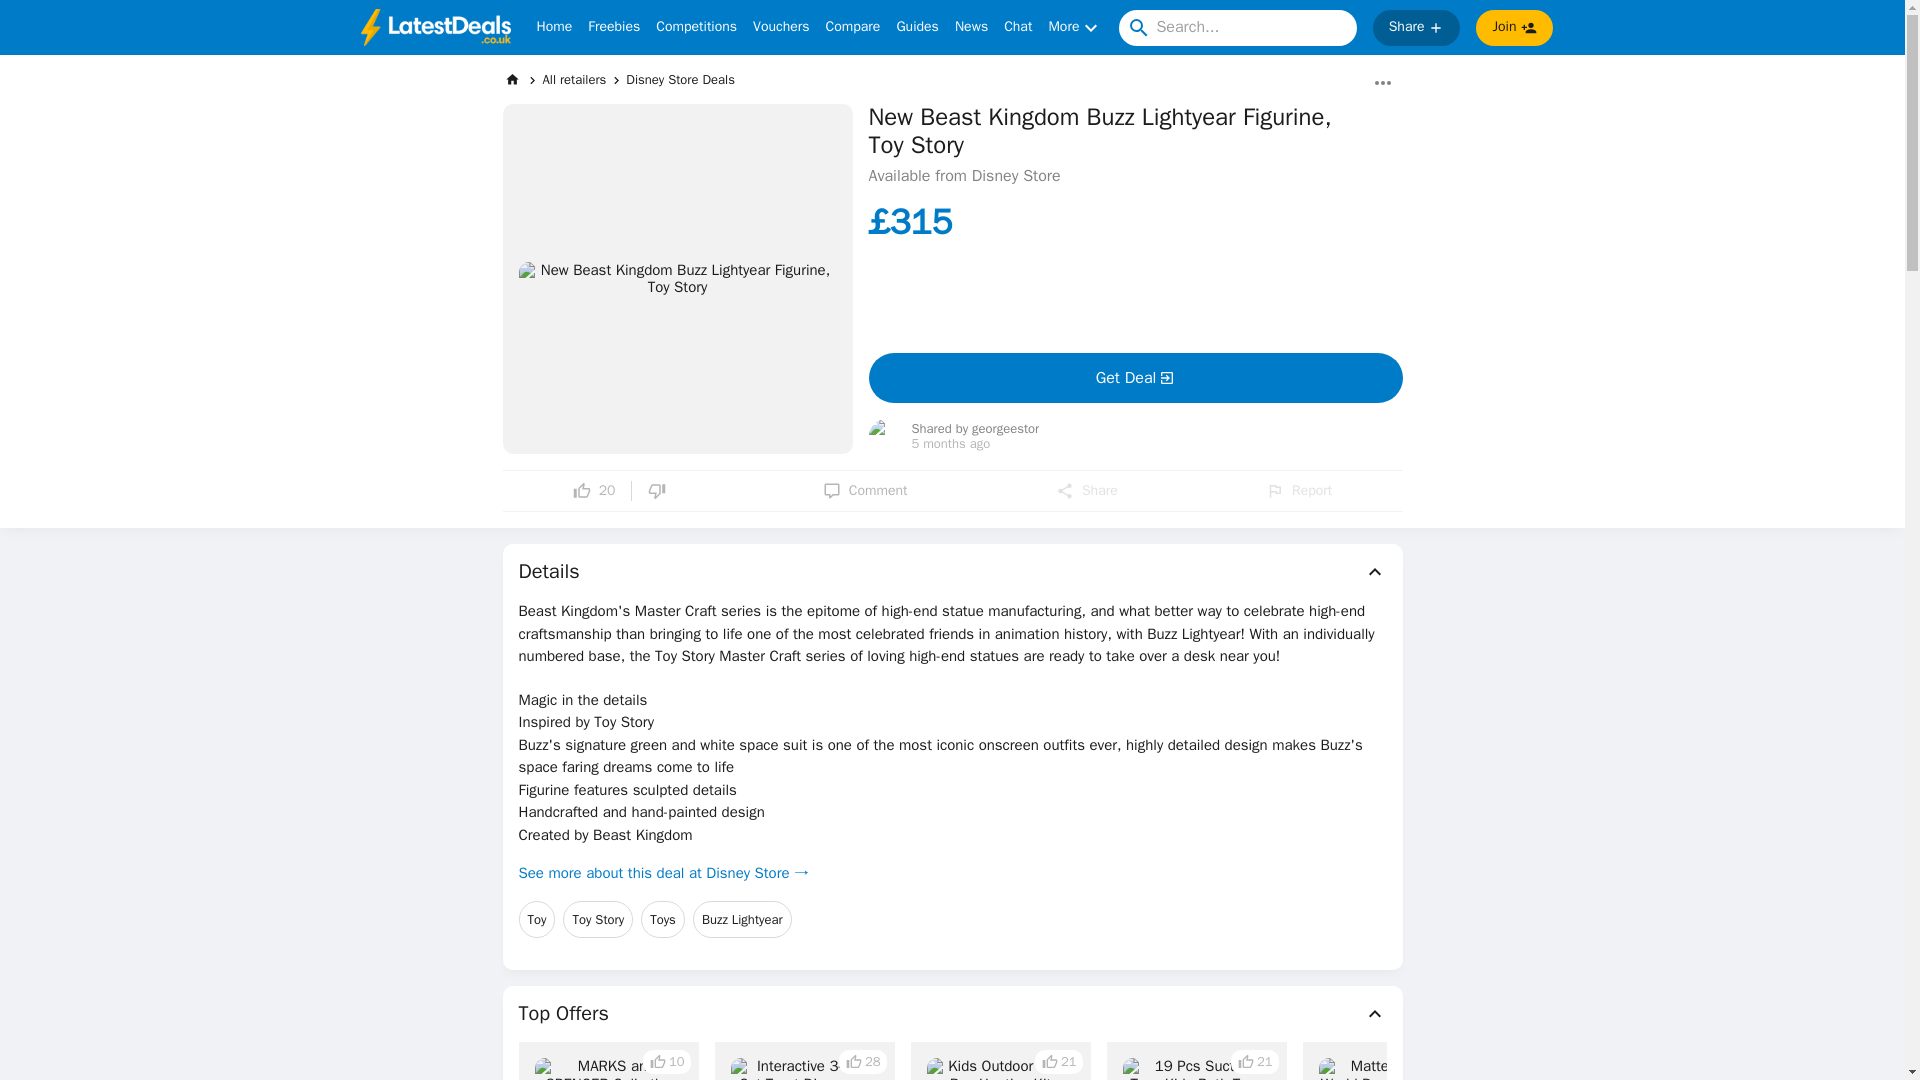 The image size is (1920, 1080). What do you see at coordinates (971, 28) in the screenshot?
I see `News` at bounding box center [971, 28].